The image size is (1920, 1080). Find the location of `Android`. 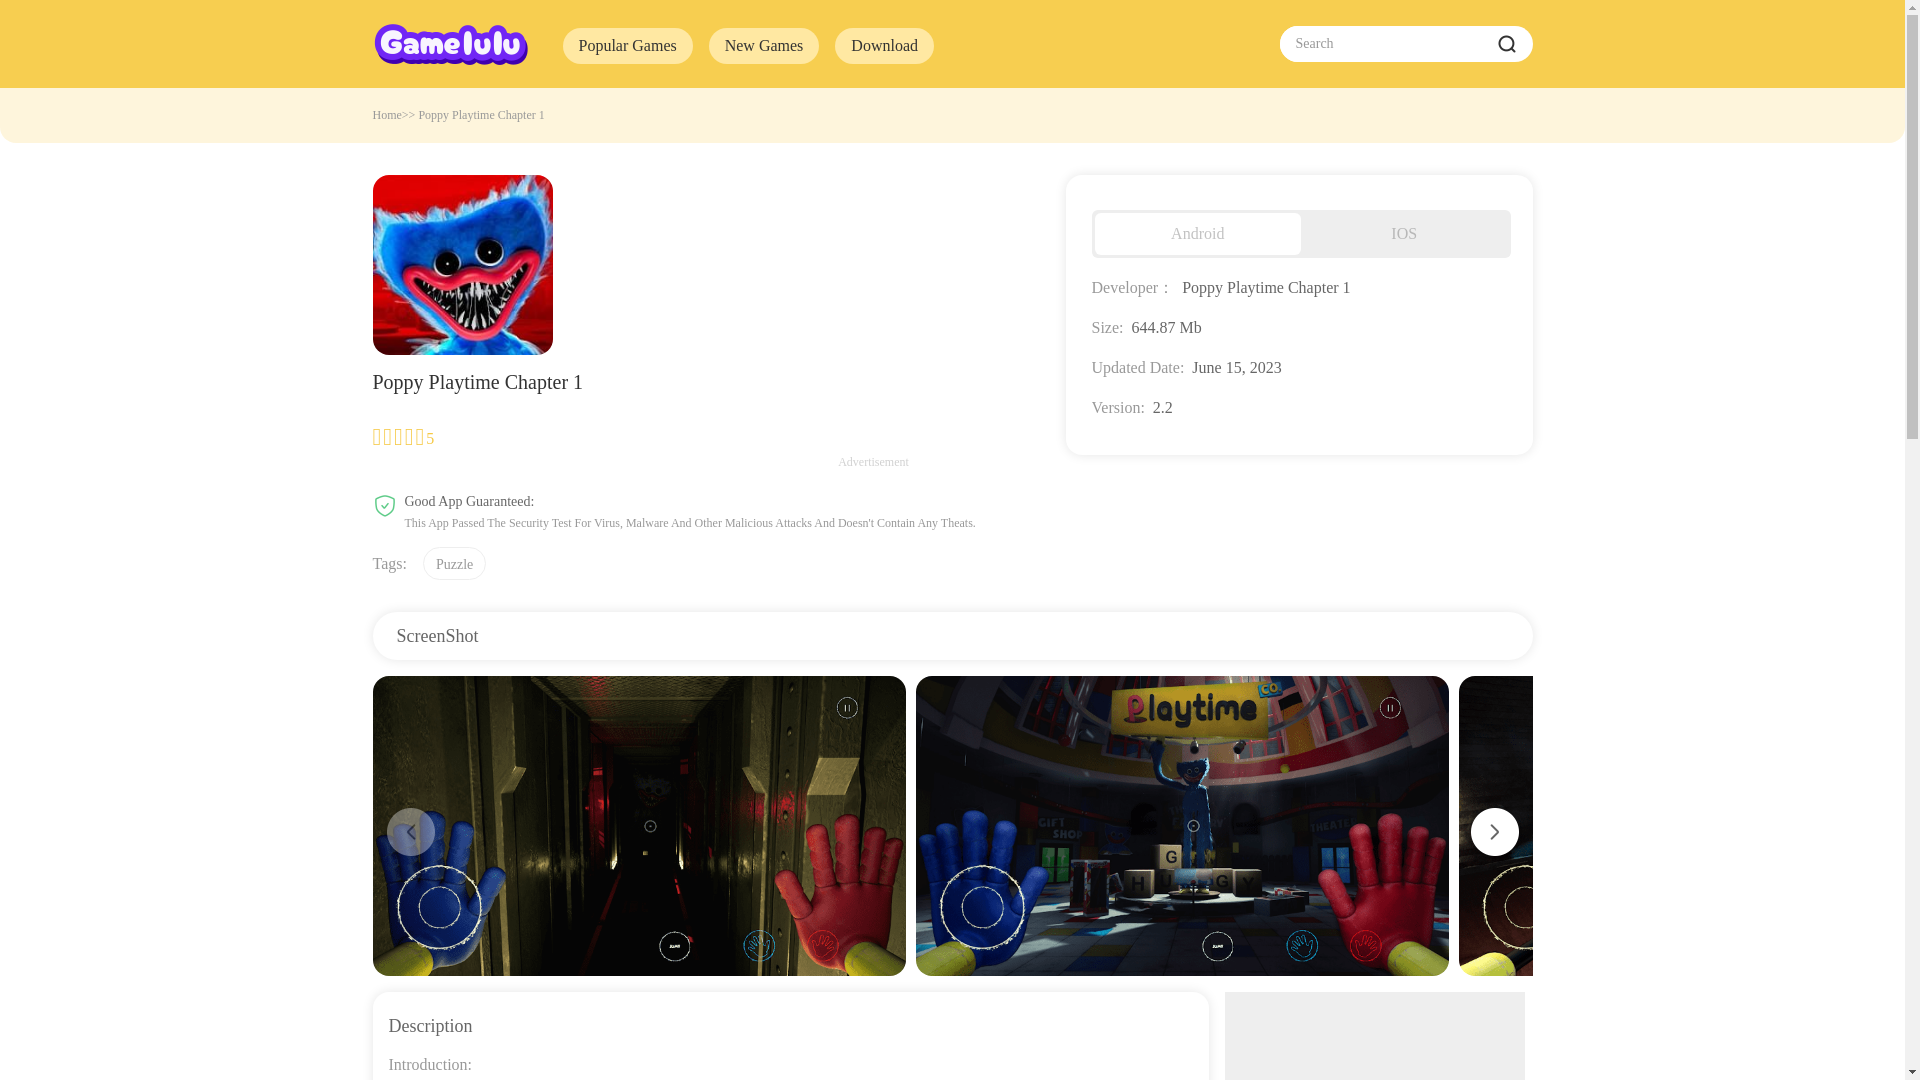

Android is located at coordinates (1198, 233).